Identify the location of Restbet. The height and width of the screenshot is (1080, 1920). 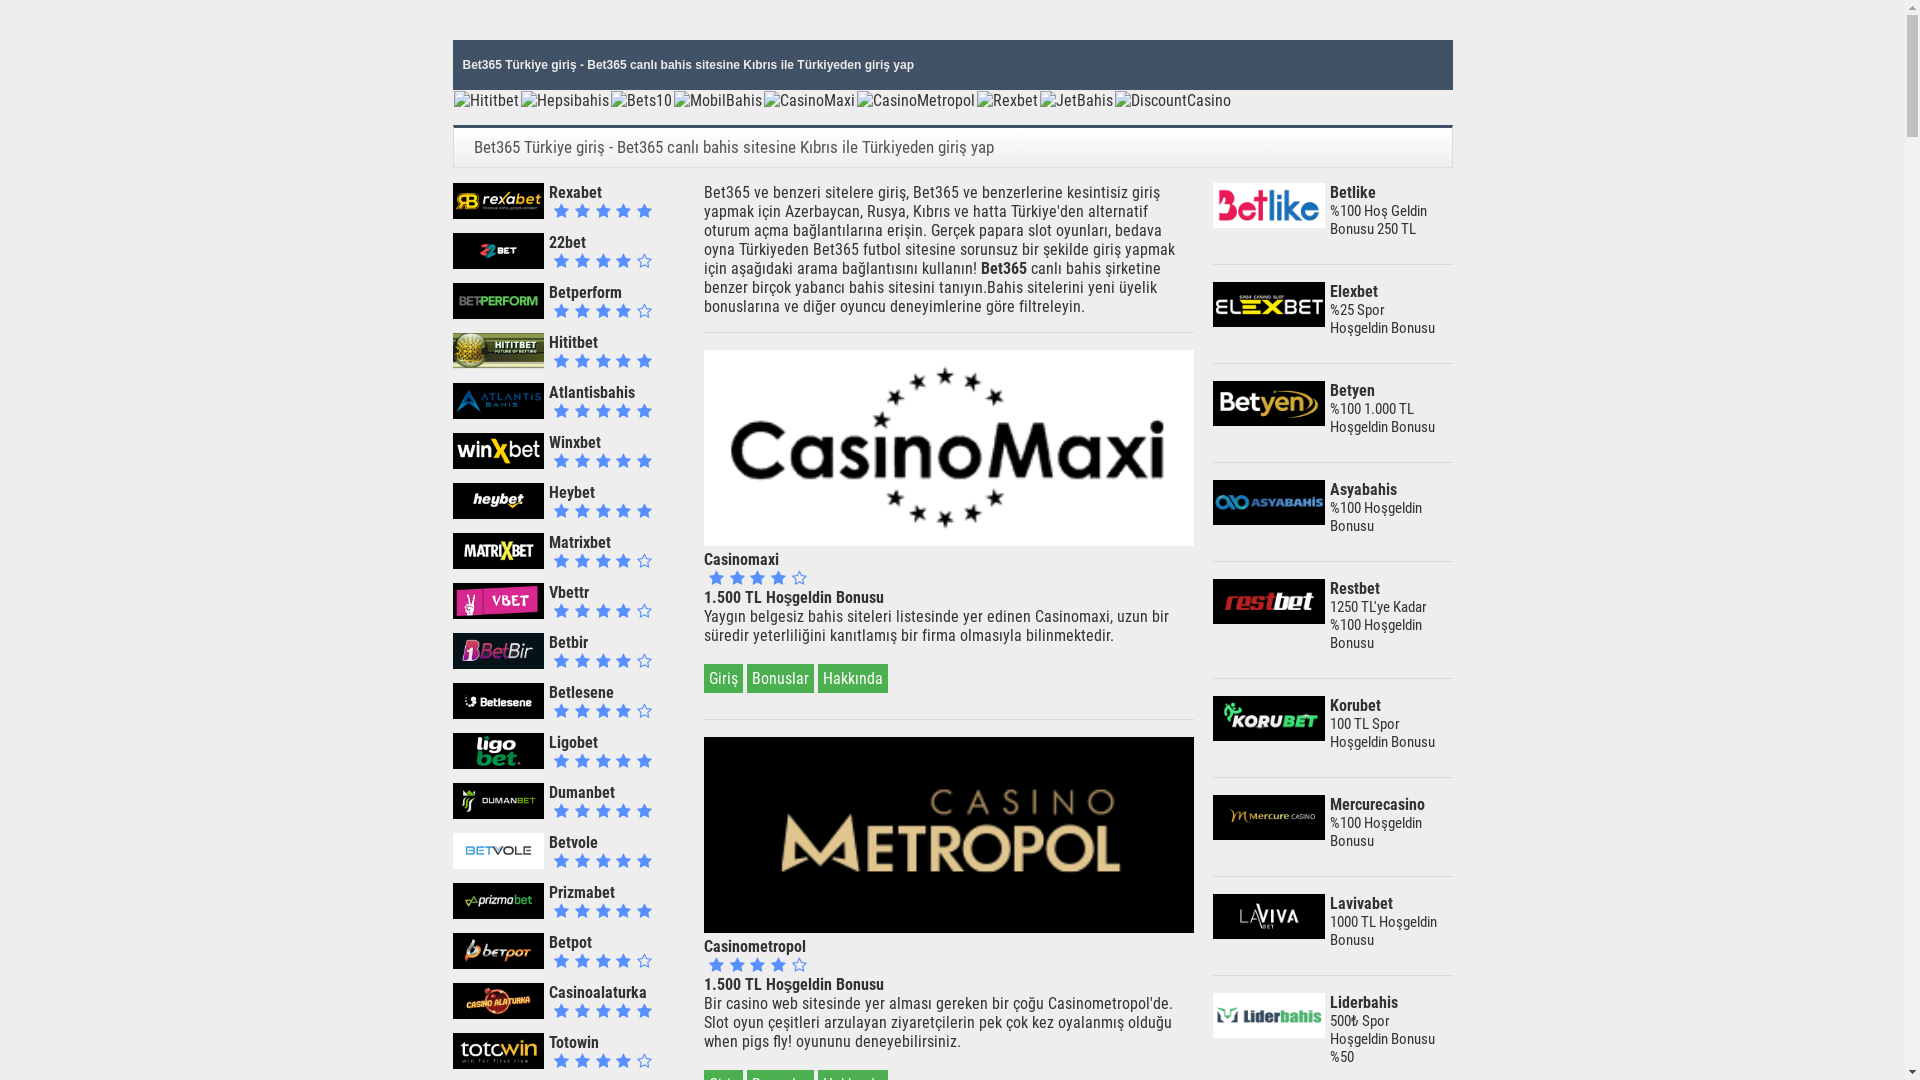
(1268, 618).